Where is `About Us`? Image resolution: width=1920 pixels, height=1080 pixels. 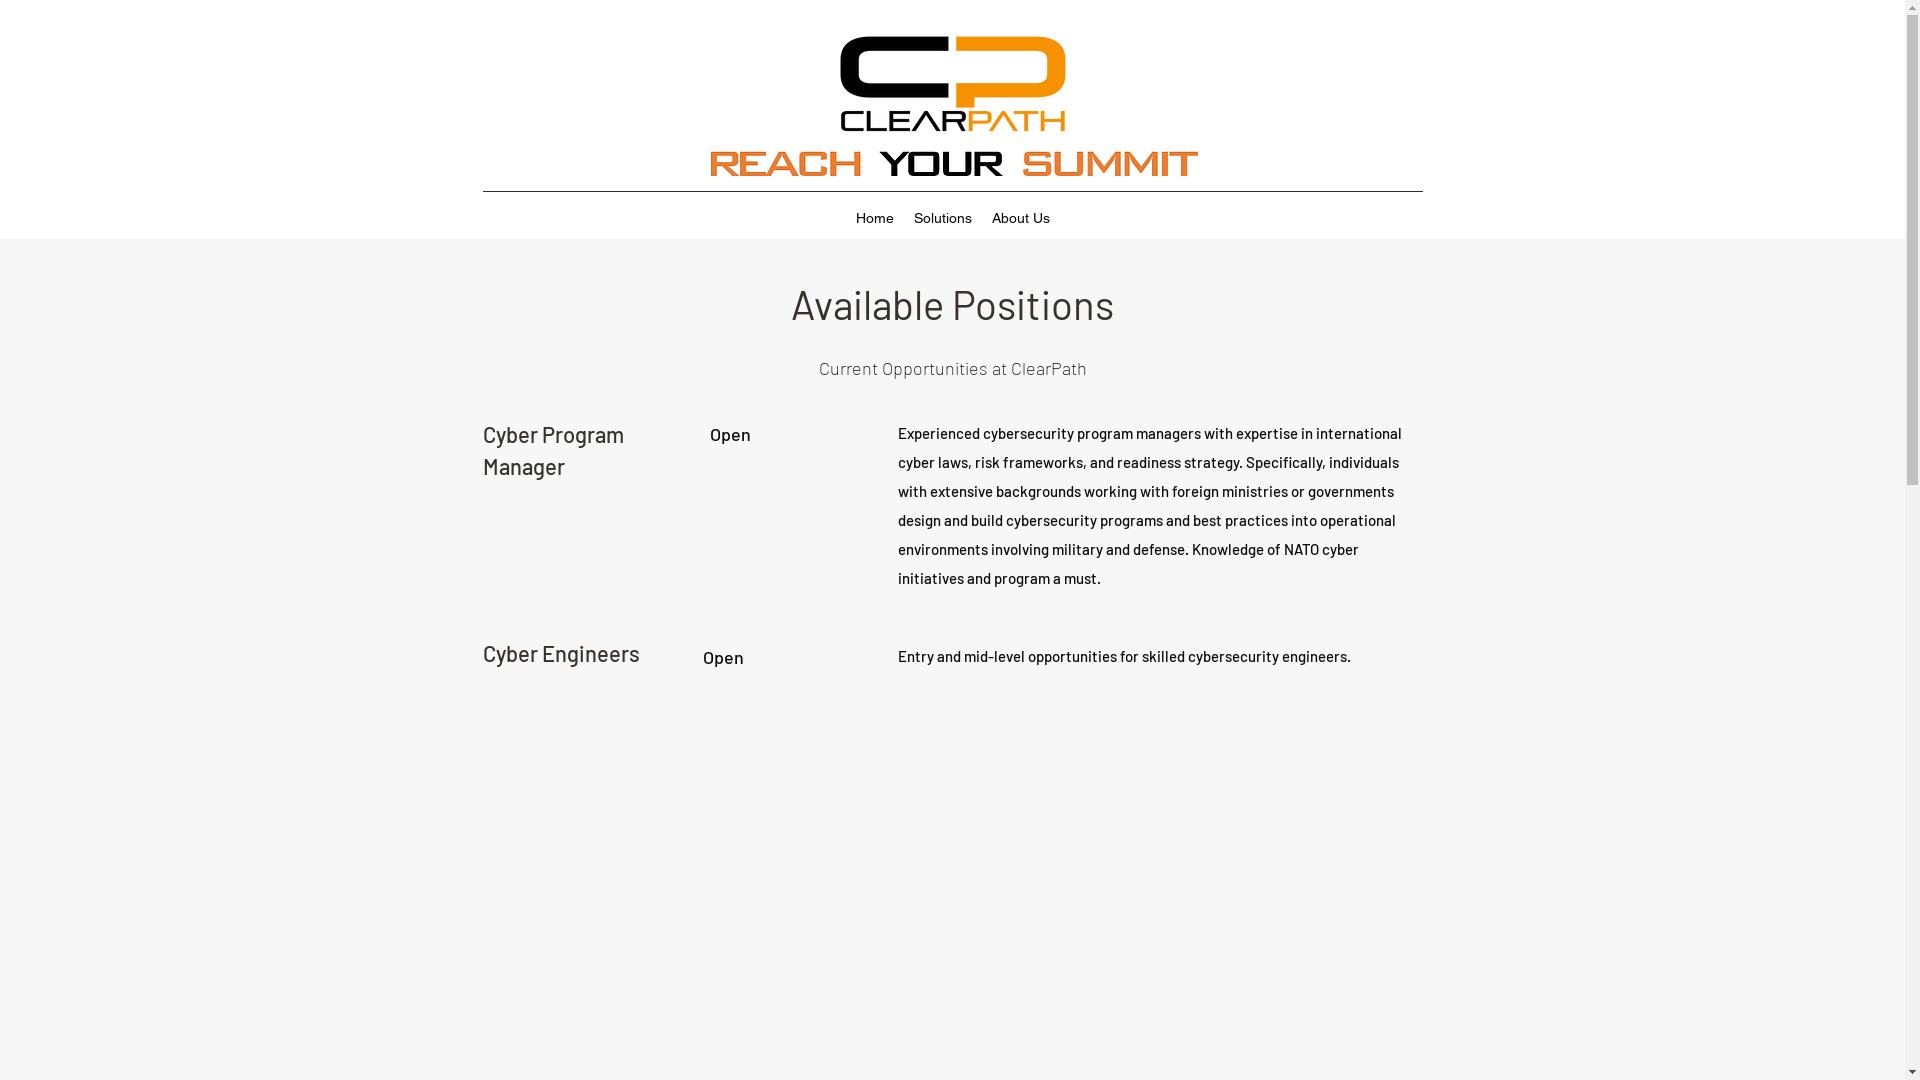
About Us is located at coordinates (1021, 218).